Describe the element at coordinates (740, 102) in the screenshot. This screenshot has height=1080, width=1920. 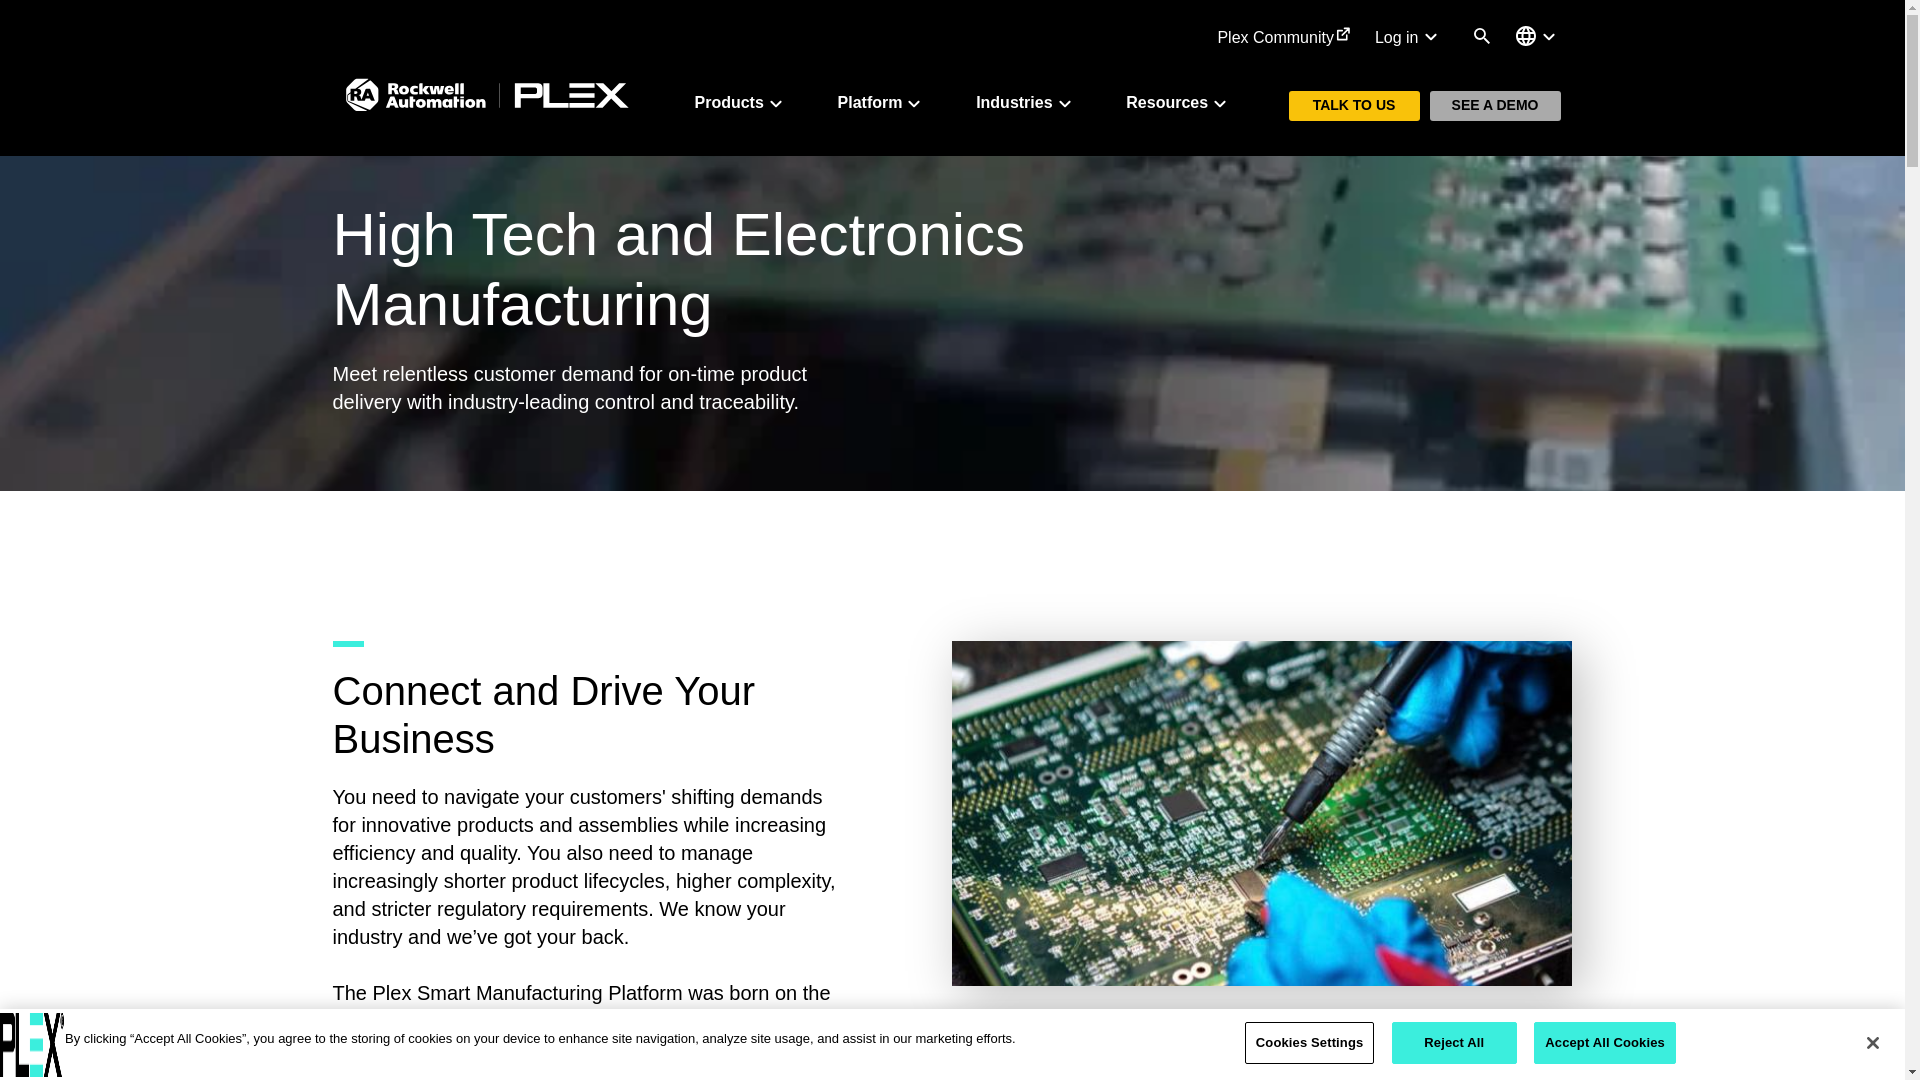
I see `Products` at that location.